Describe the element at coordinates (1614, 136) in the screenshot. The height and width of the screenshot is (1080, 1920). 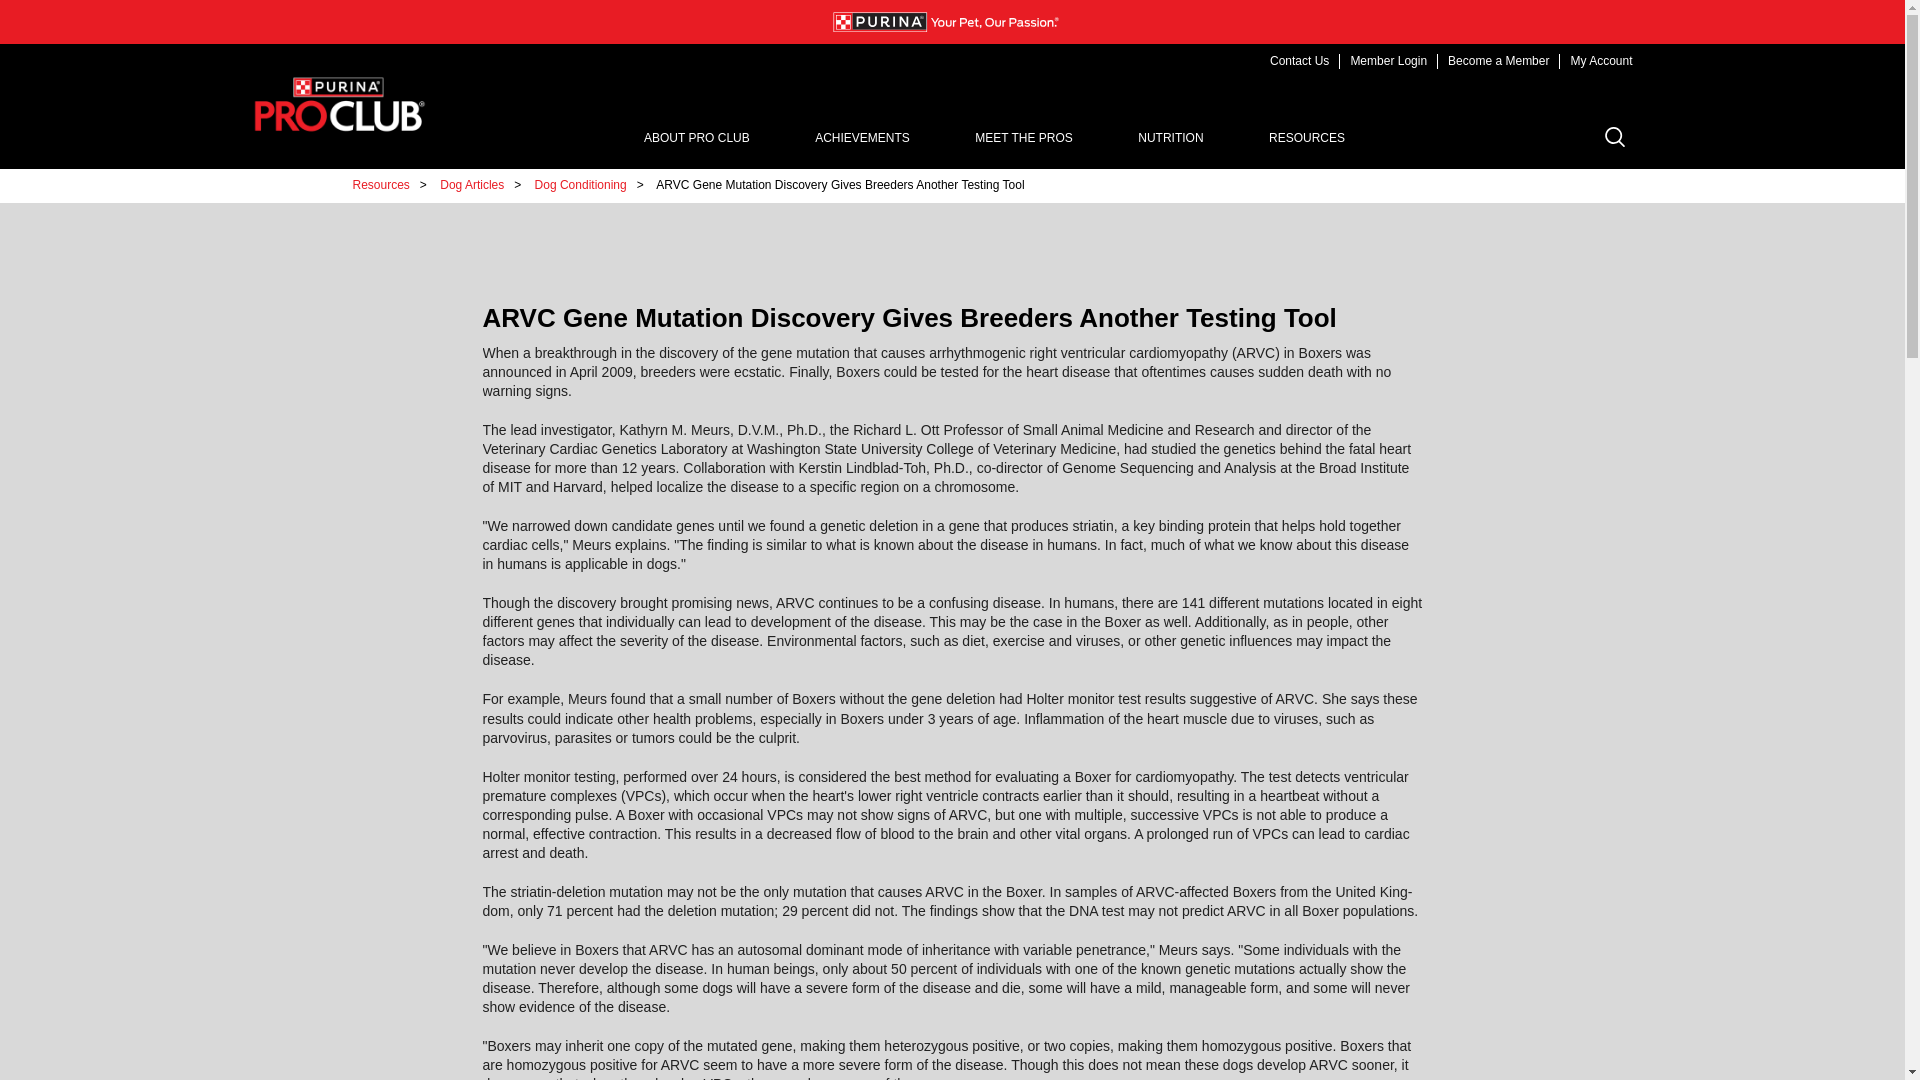
I see `SEARCH TOGGLE` at that location.